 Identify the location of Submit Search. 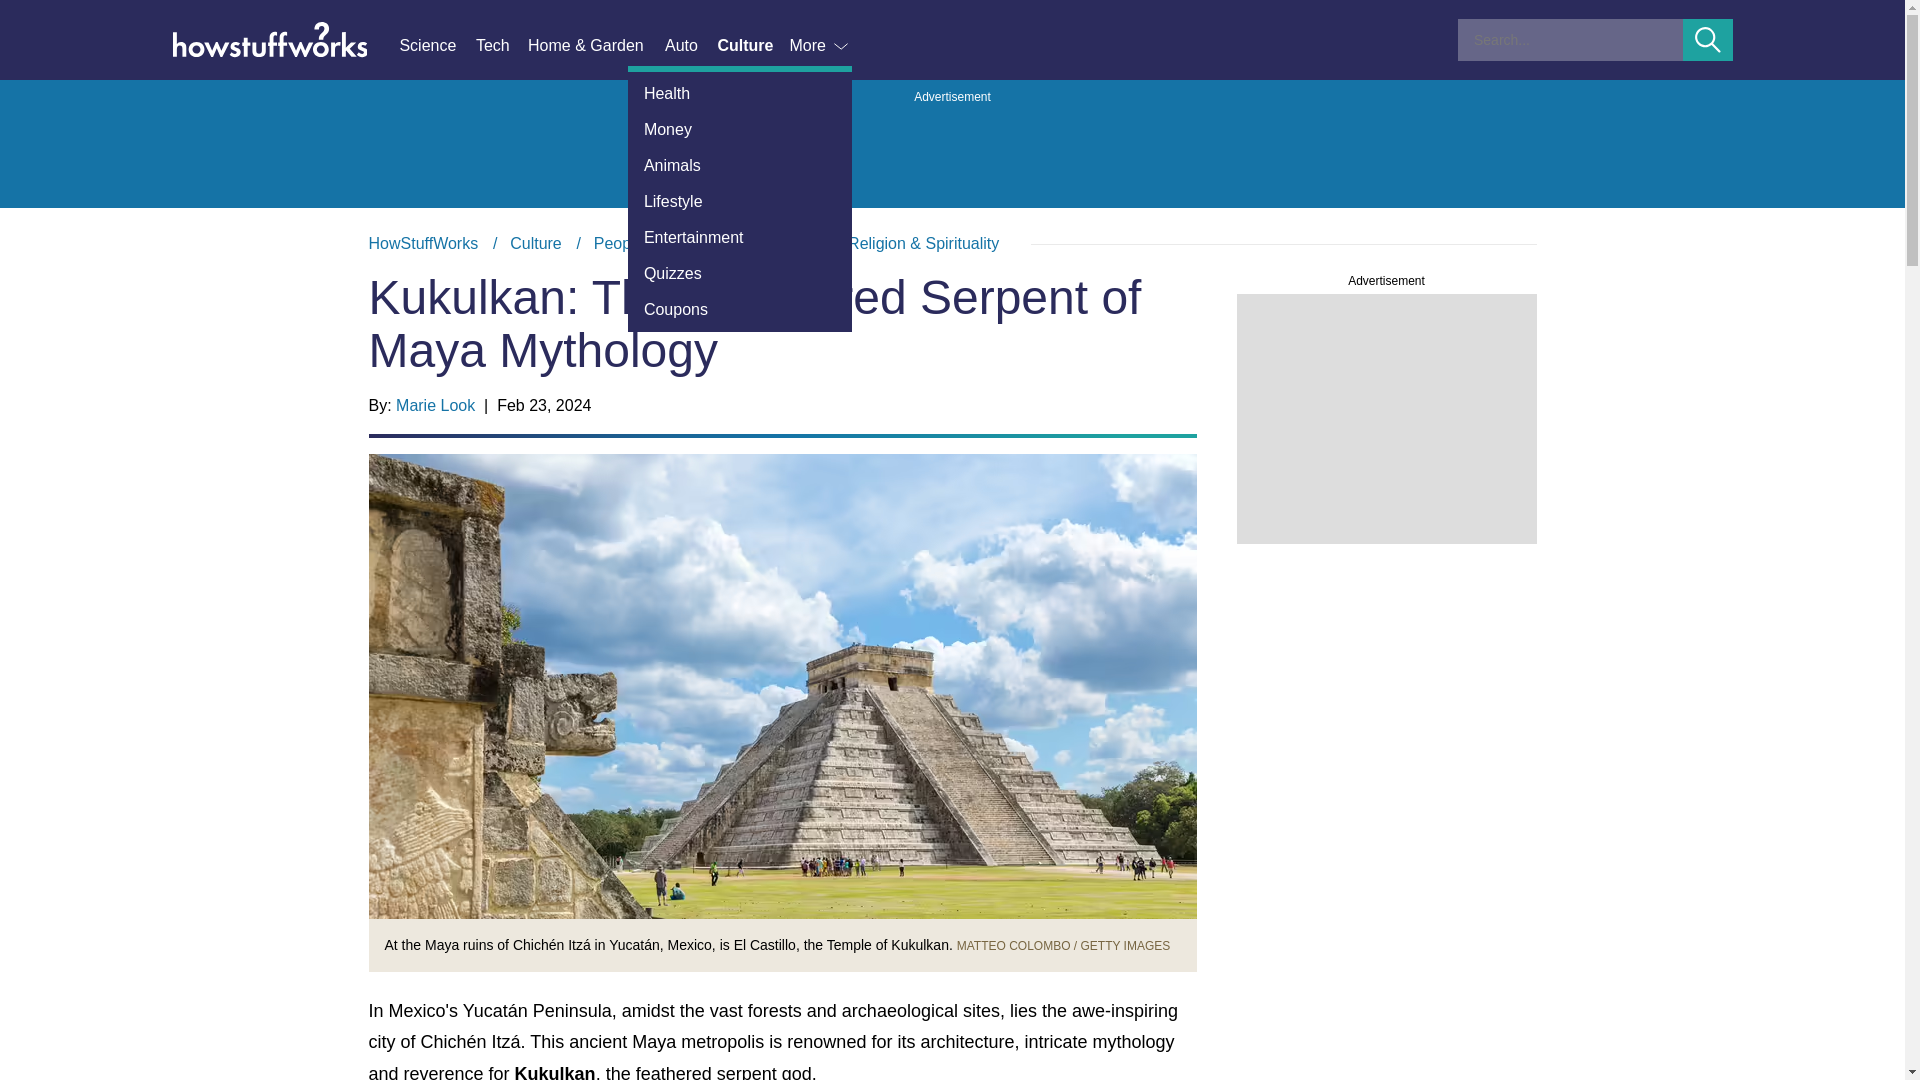
(1708, 40).